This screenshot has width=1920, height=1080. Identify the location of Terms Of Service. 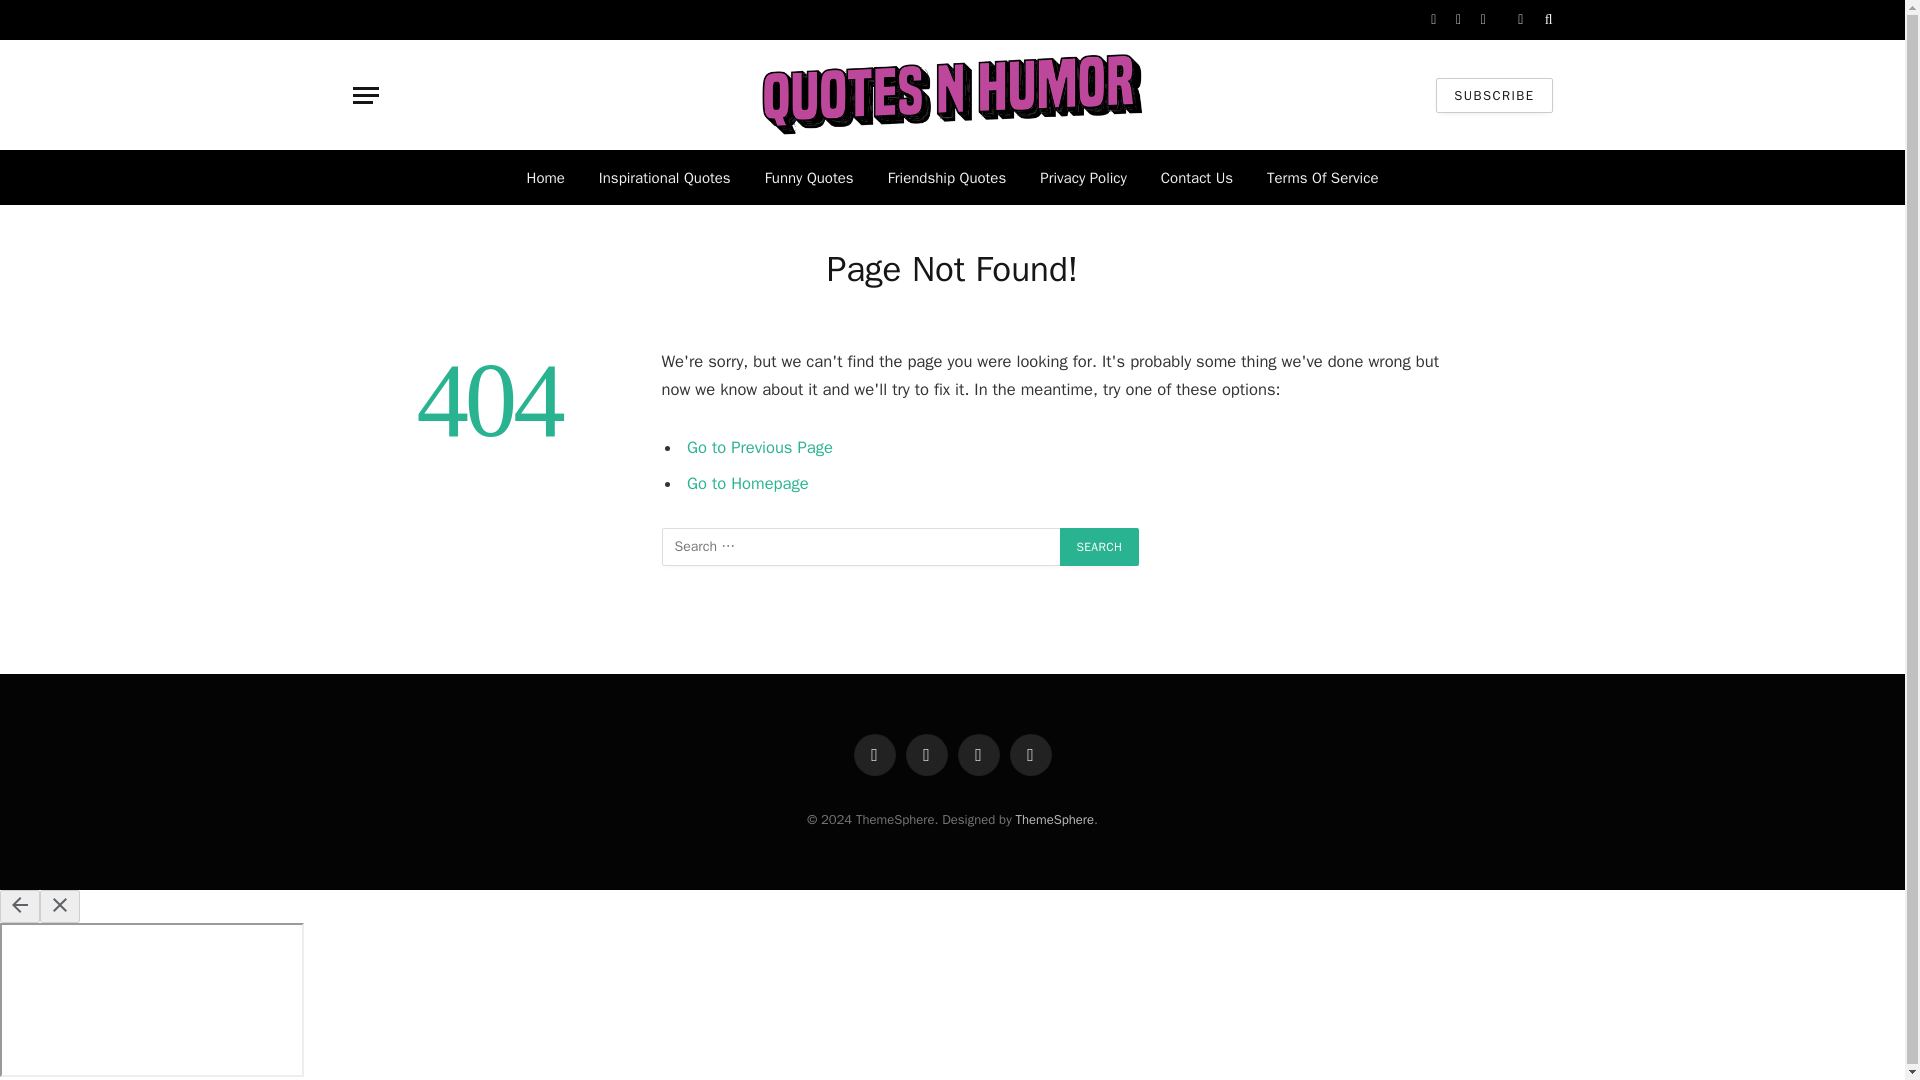
(1322, 178).